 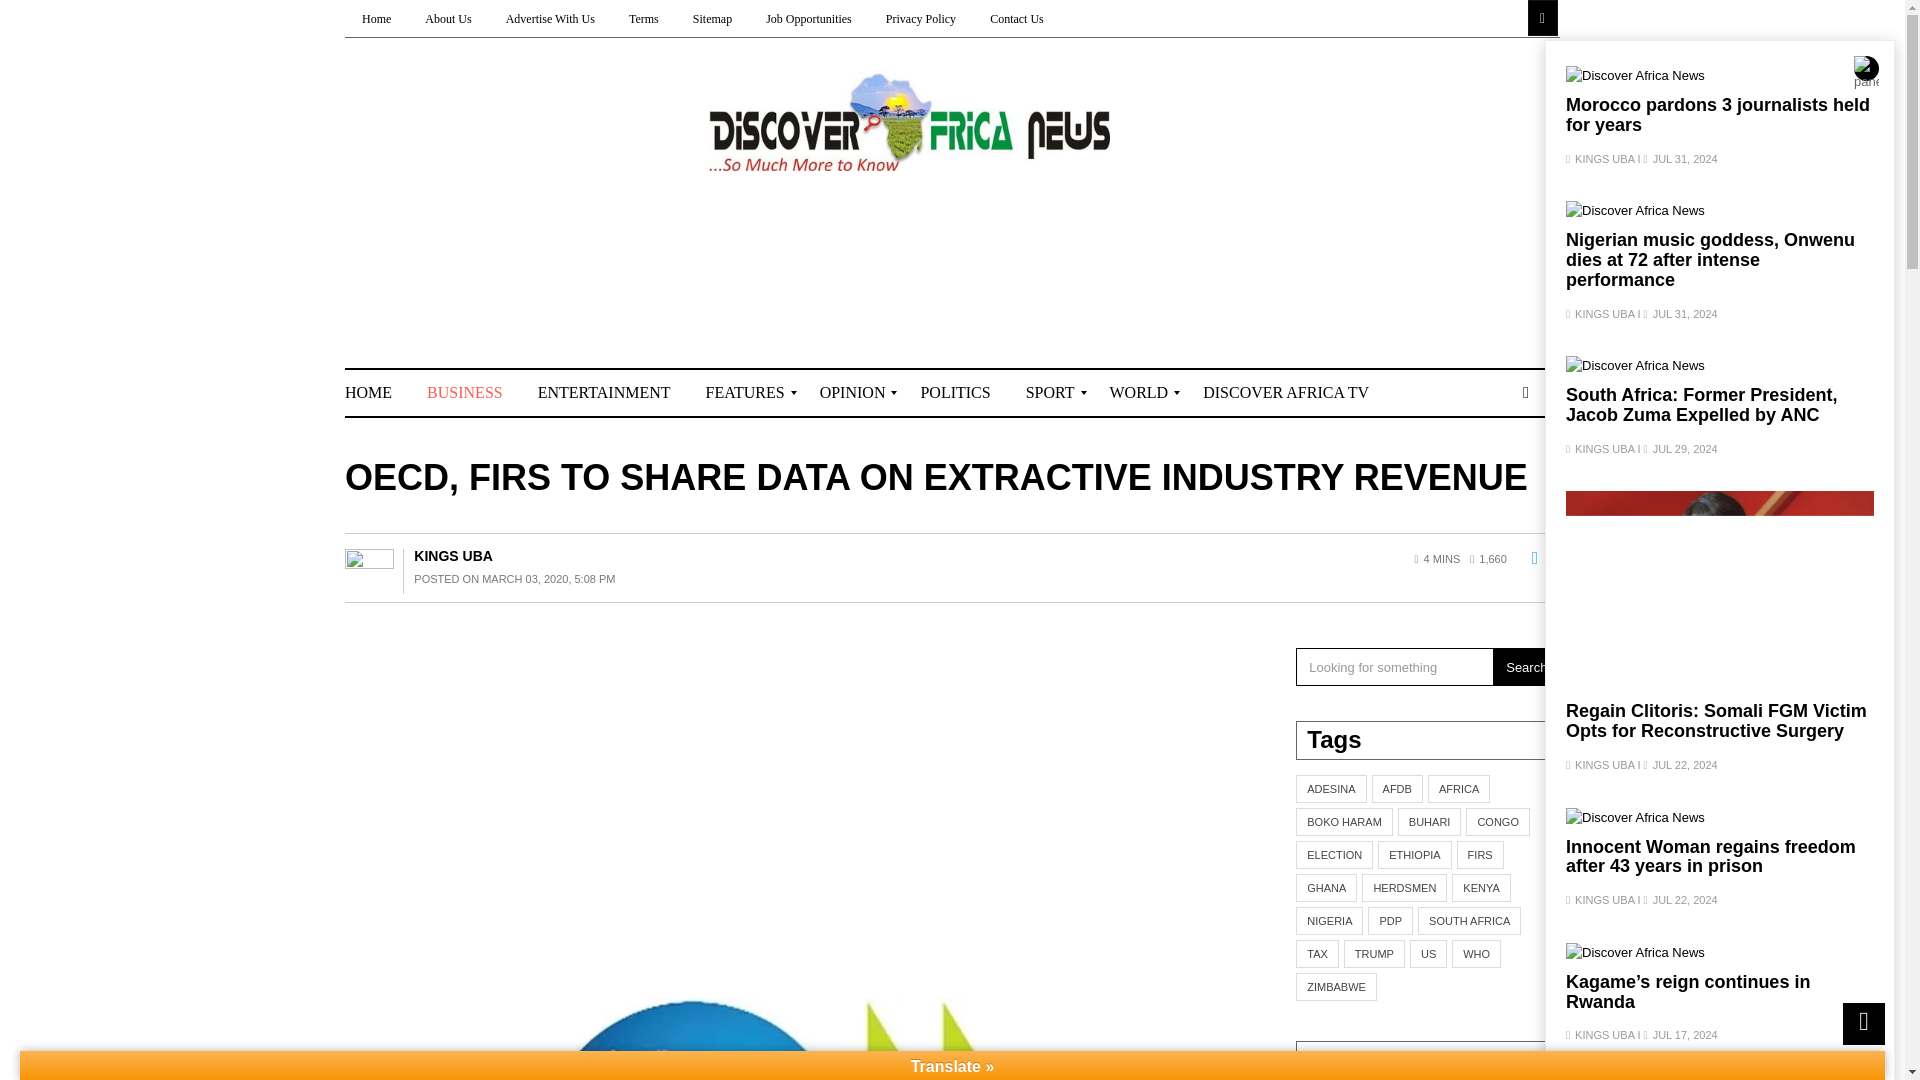 What do you see at coordinates (454, 555) in the screenshot?
I see `Posts by Kings UBA` at bounding box center [454, 555].